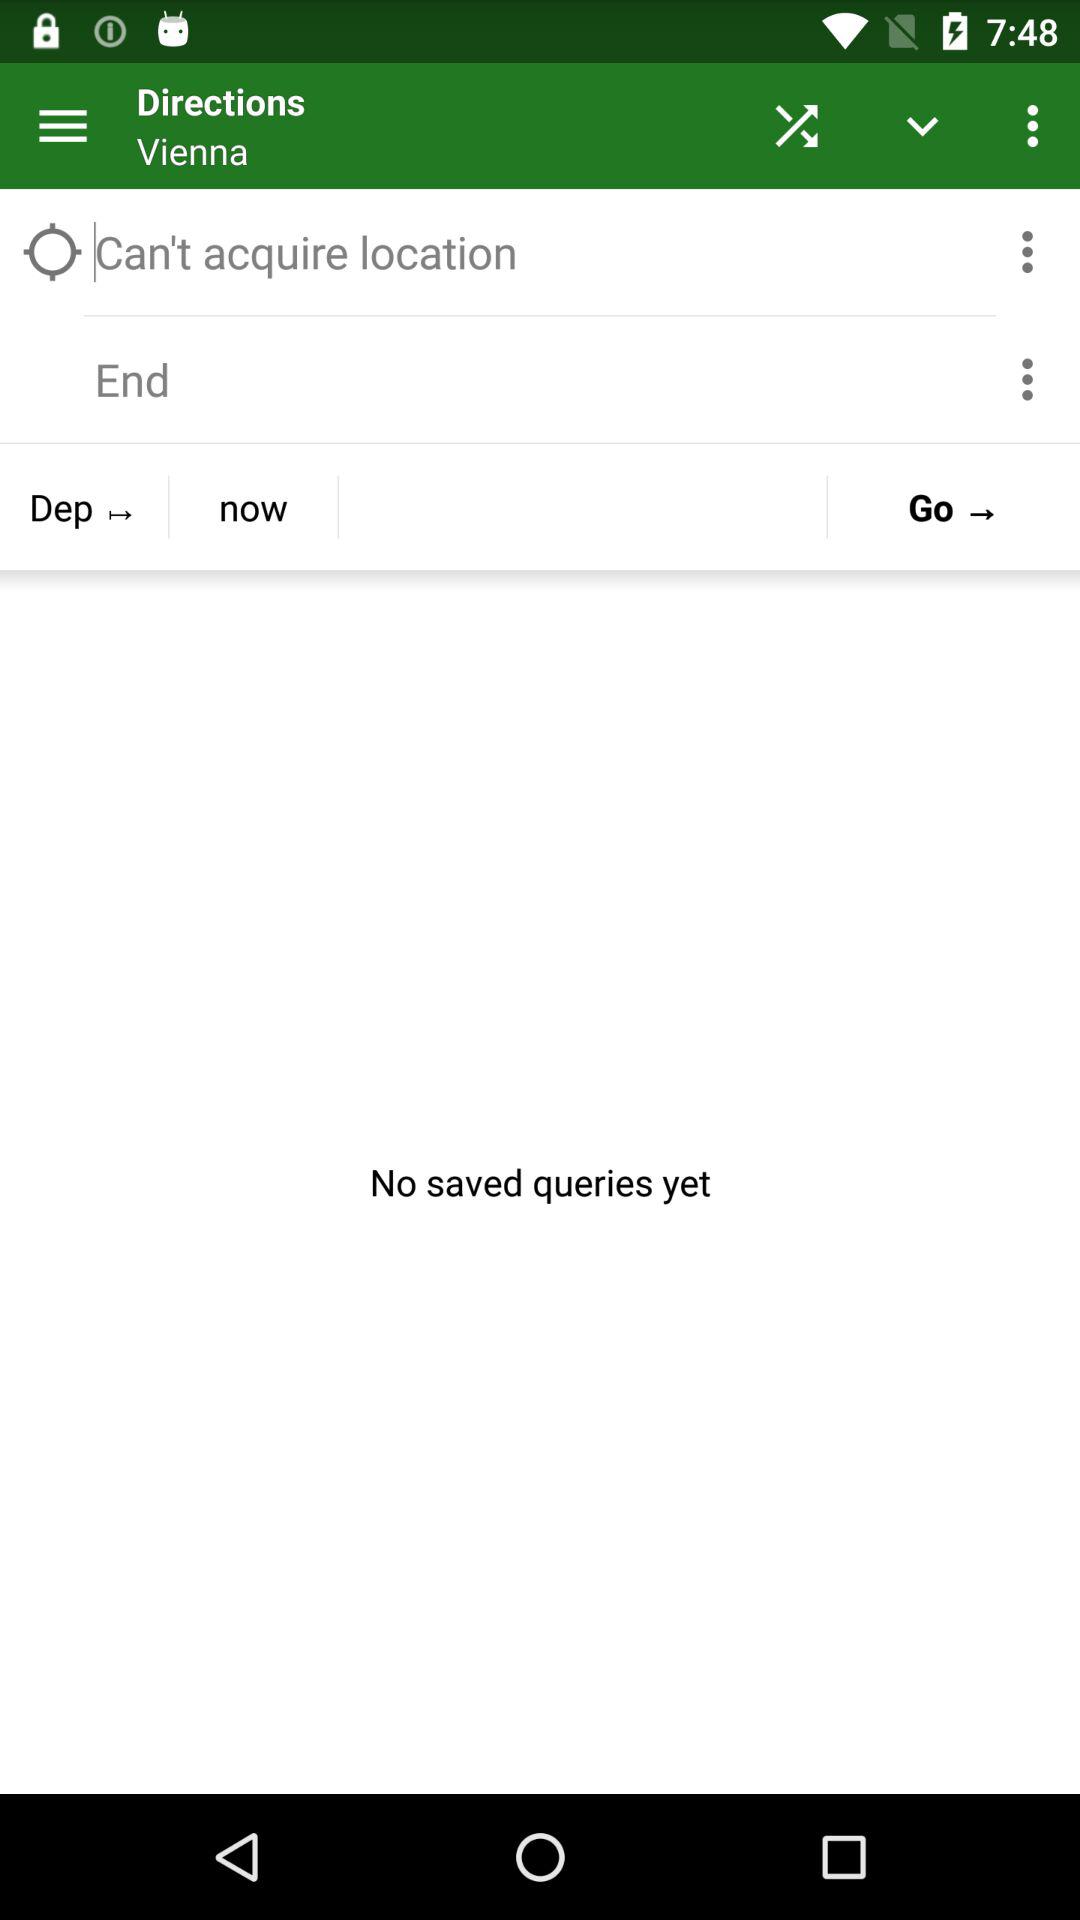 Image resolution: width=1080 pixels, height=1920 pixels. I want to click on click on the button next to vienna, so click(796, 126).